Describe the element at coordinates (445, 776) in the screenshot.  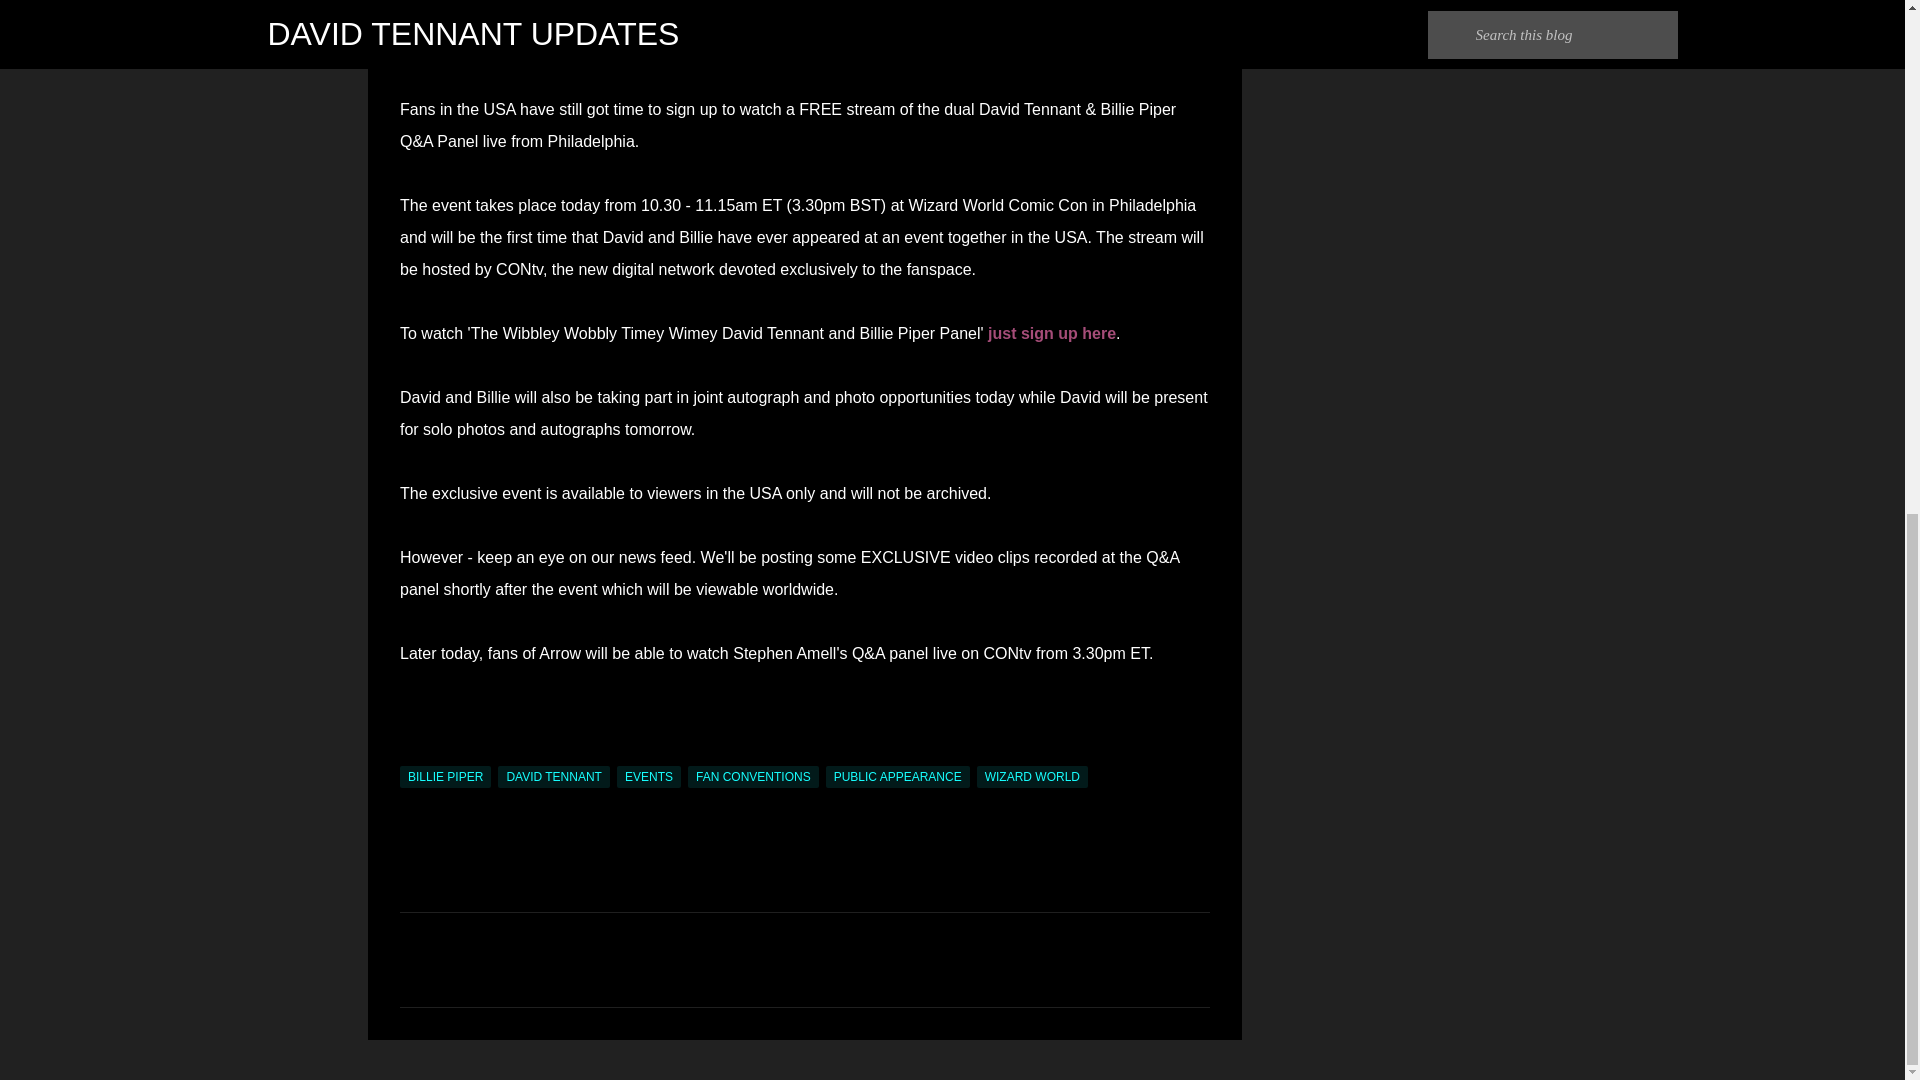
I see `BILLIE PIPER` at that location.